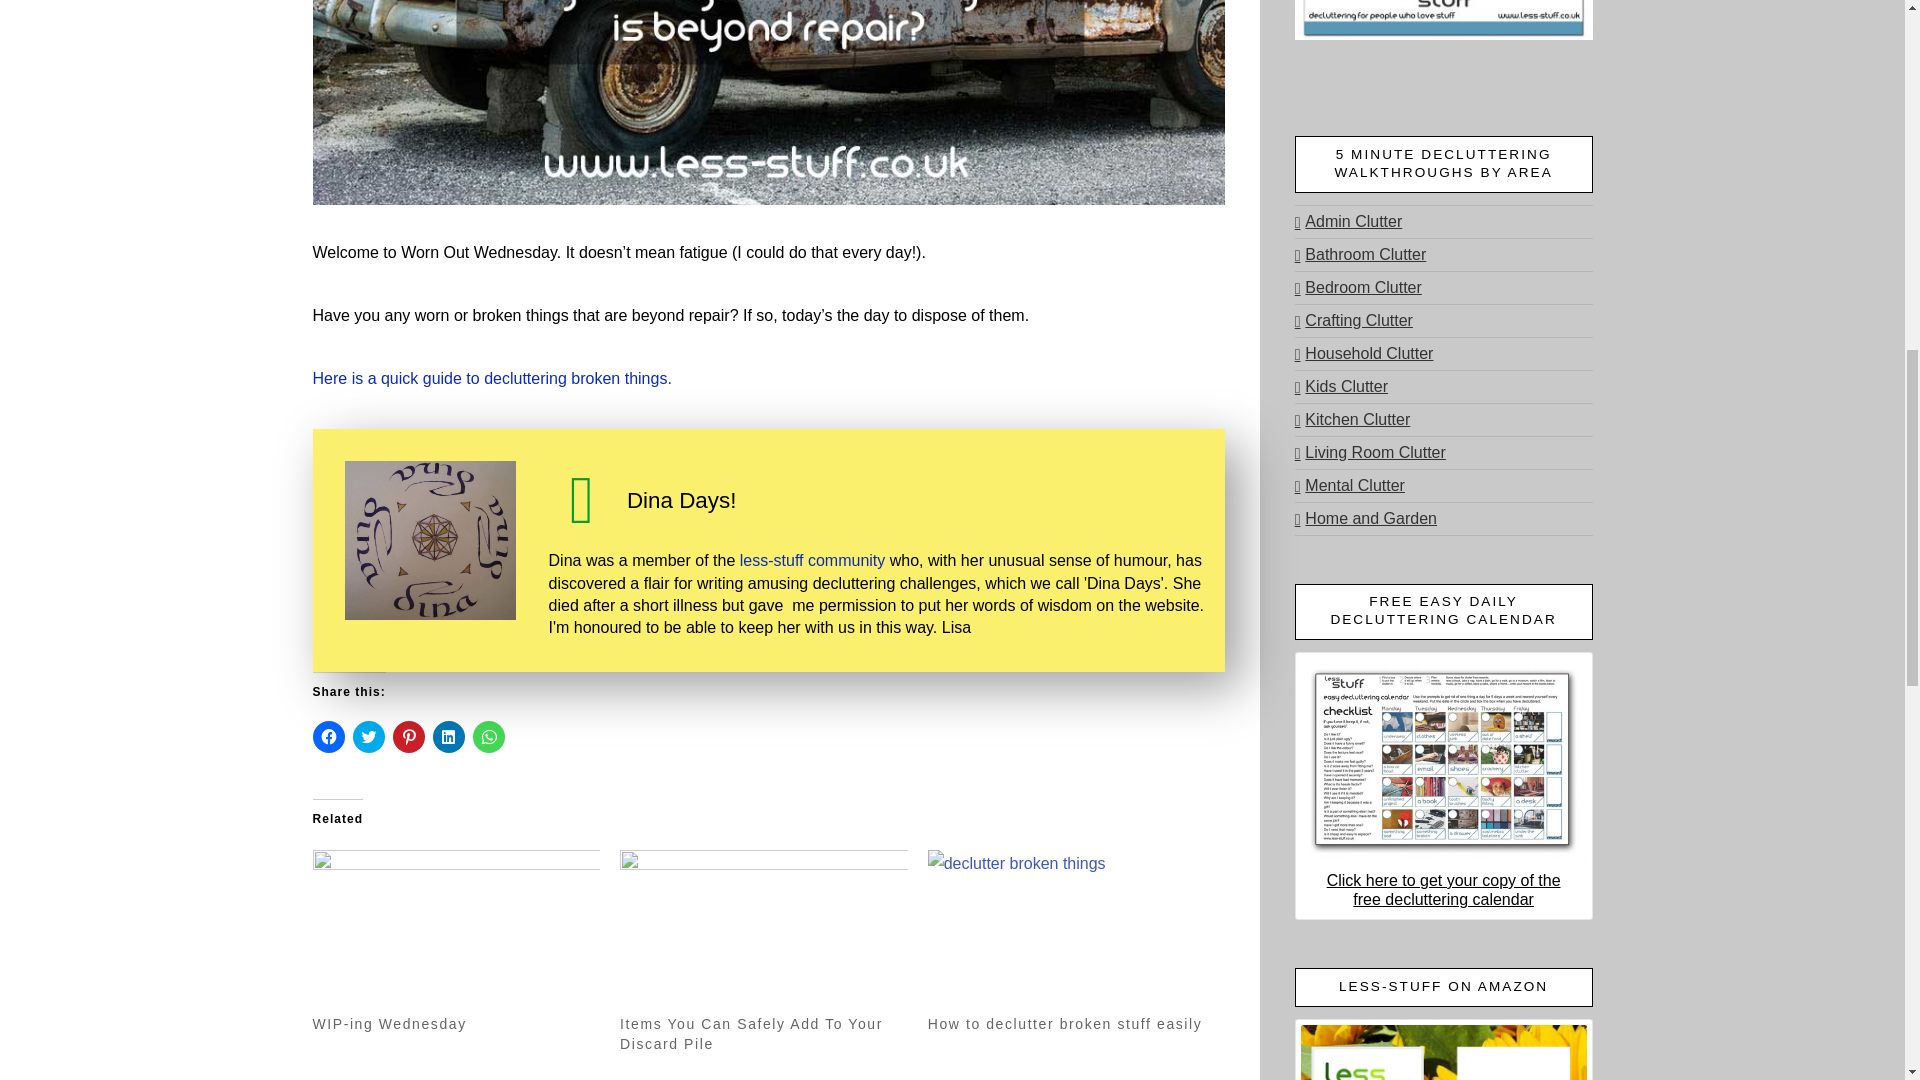 This screenshot has height=1080, width=1920. What do you see at coordinates (448, 736) in the screenshot?
I see `Click to share on LinkedIn` at bounding box center [448, 736].